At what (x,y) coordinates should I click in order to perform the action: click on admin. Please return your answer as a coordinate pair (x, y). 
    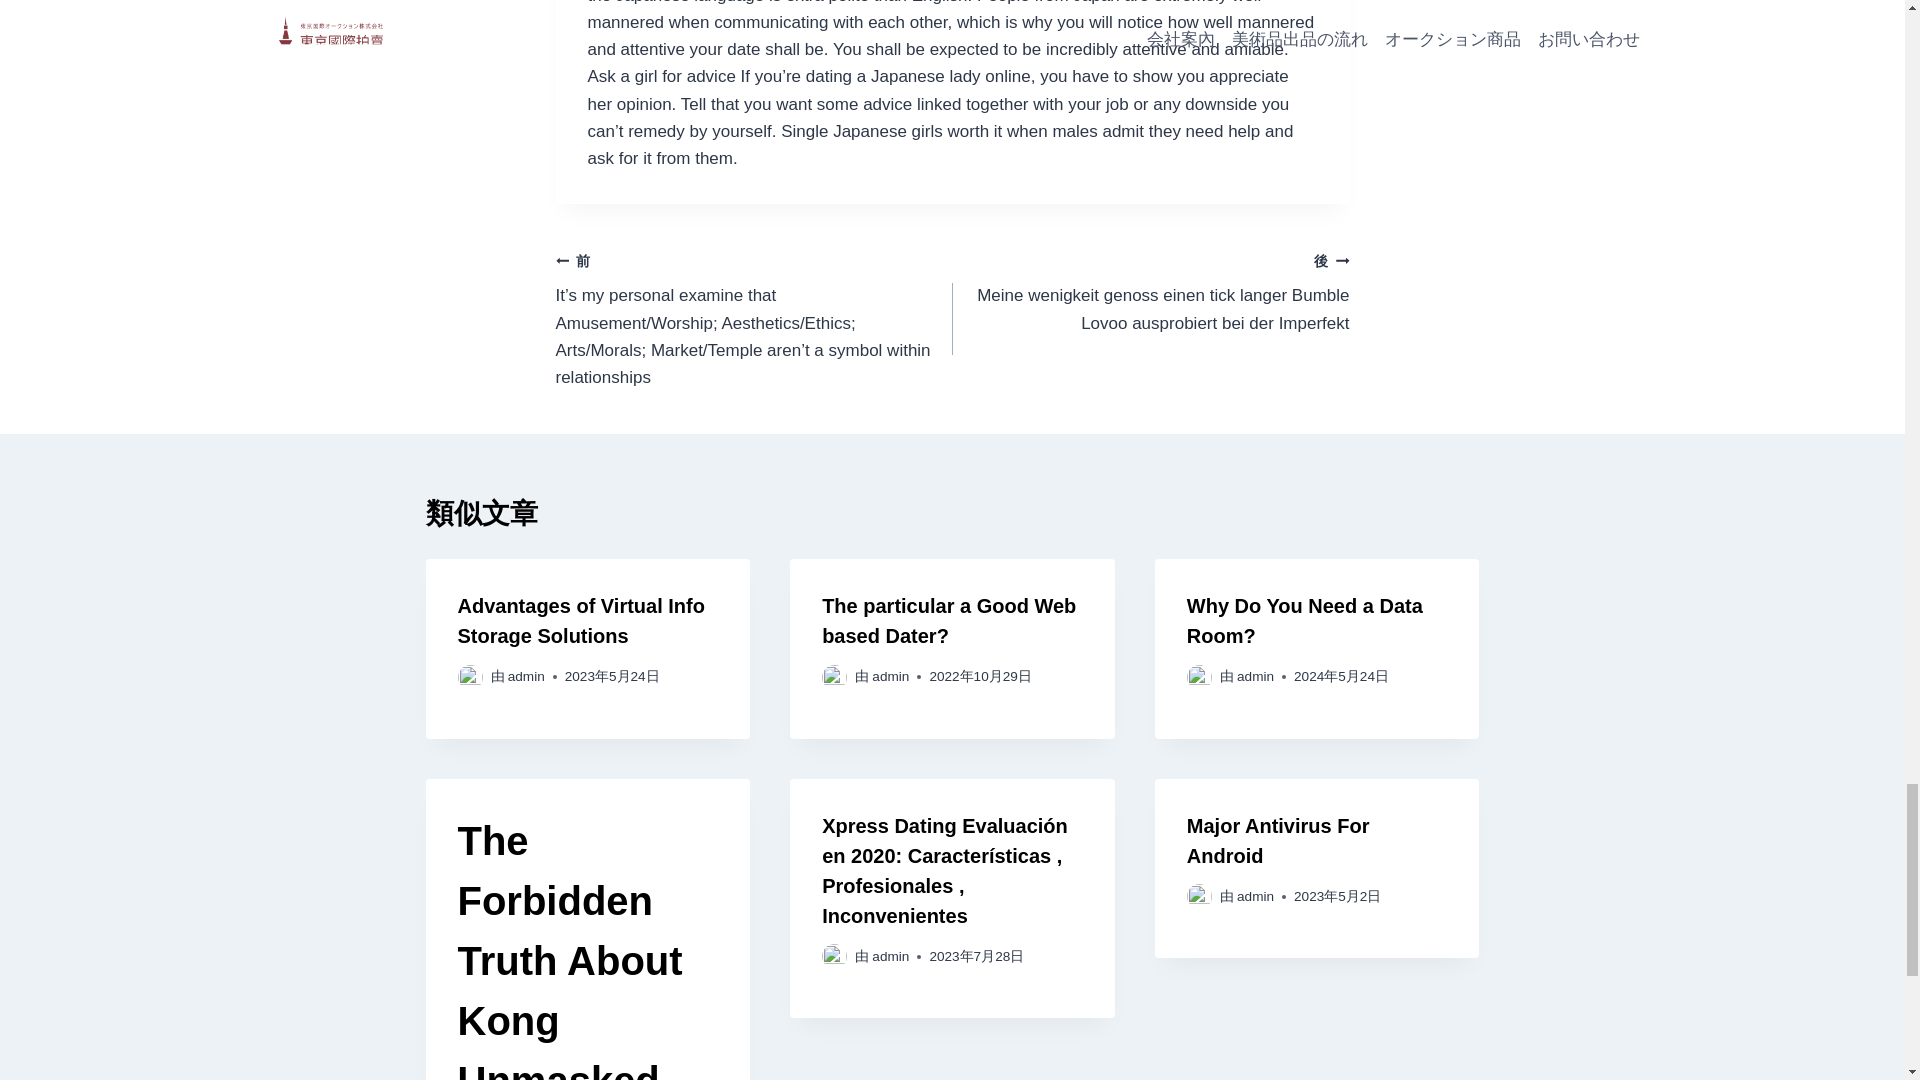
    Looking at the image, I should click on (890, 956).